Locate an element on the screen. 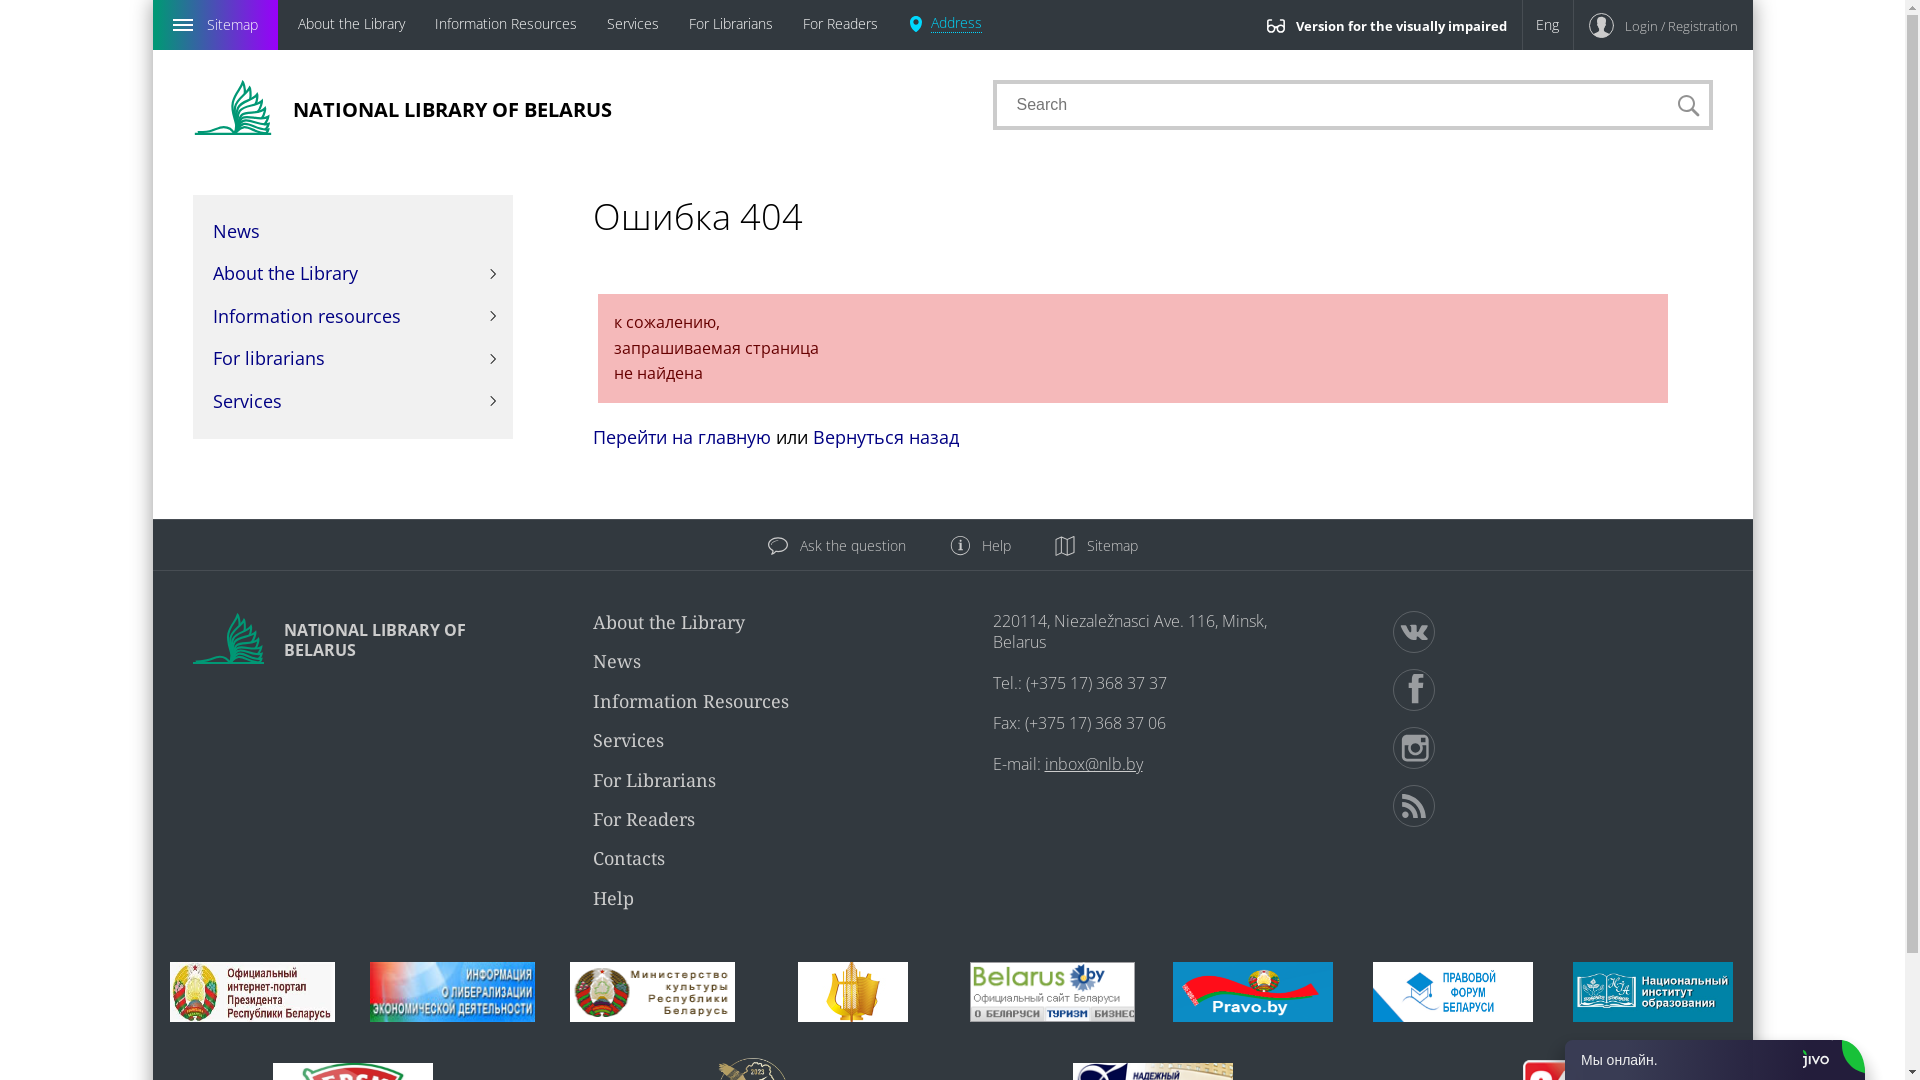  Login / Registration is located at coordinates (1664, 25).